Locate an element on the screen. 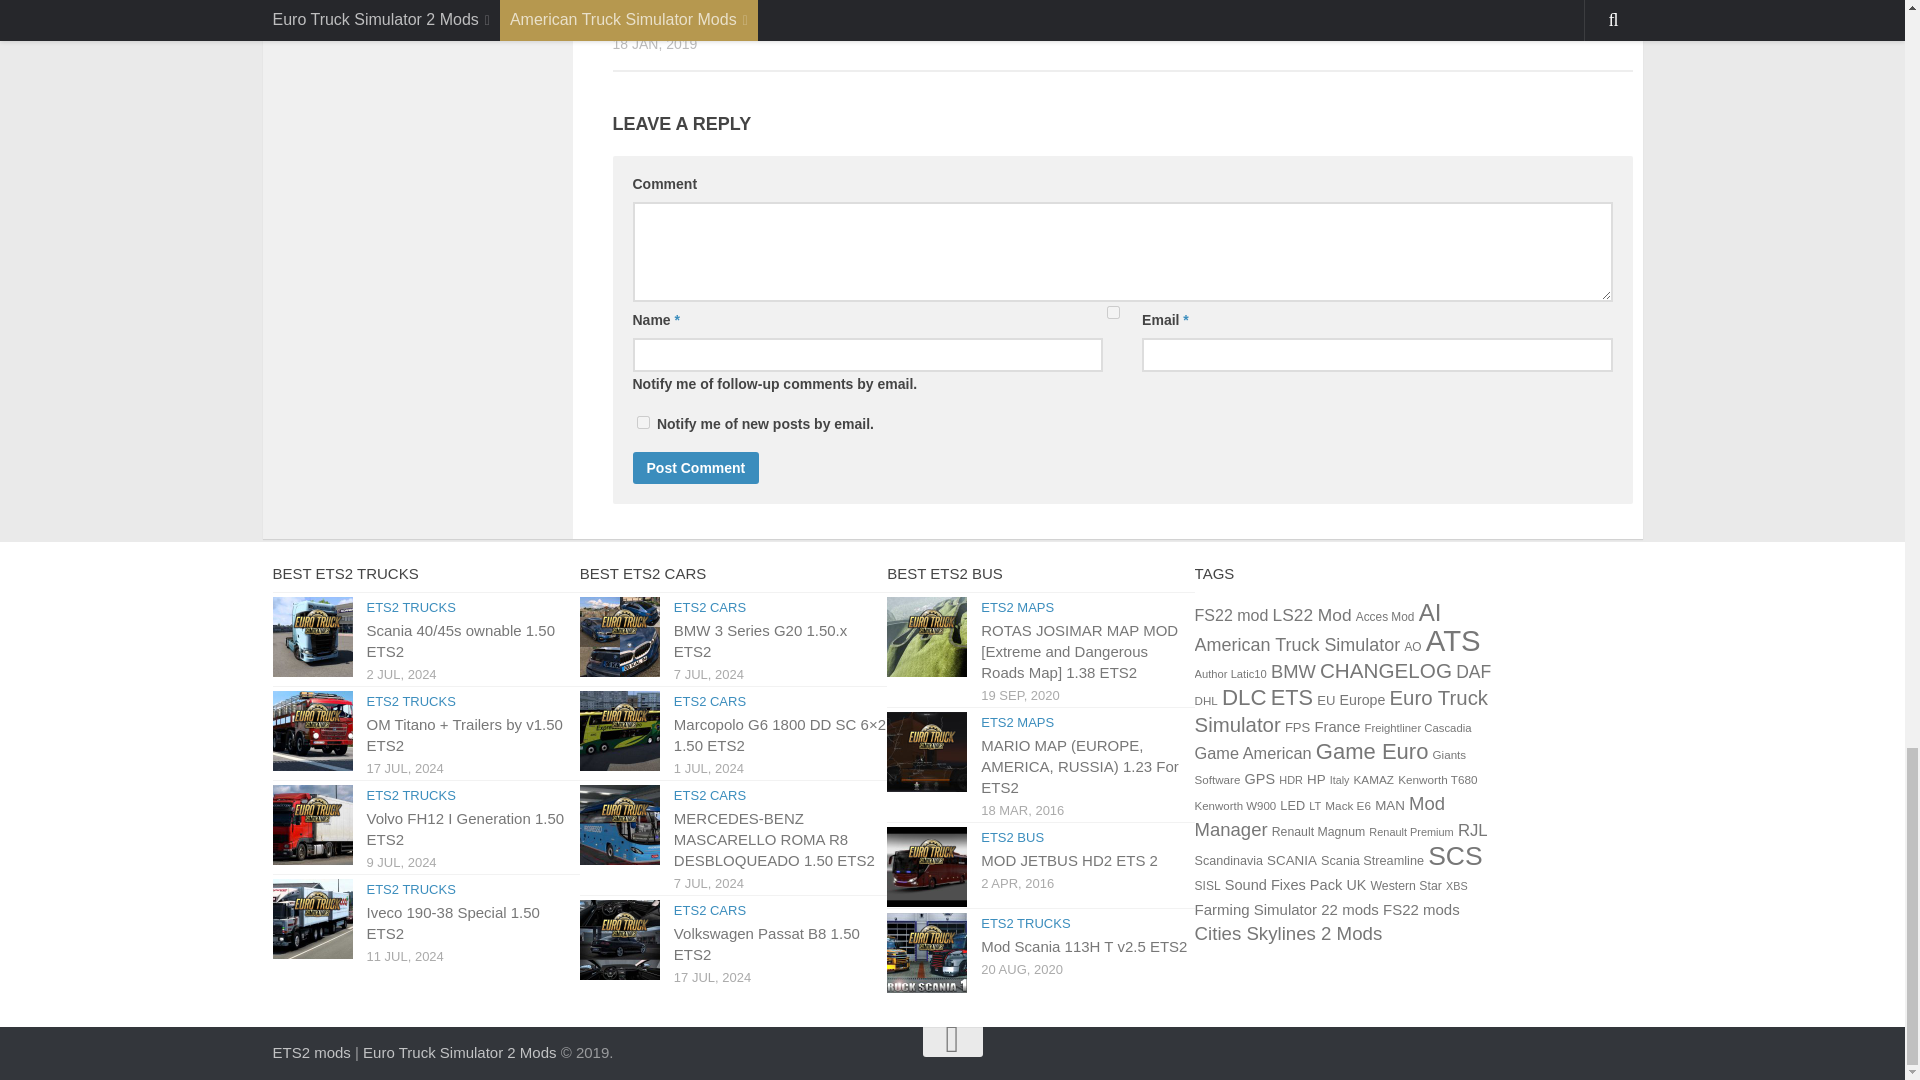  EUROFRESH MAP 1.33.X MAP MOD FOR ETS2 is located at coordinates (756, 10).